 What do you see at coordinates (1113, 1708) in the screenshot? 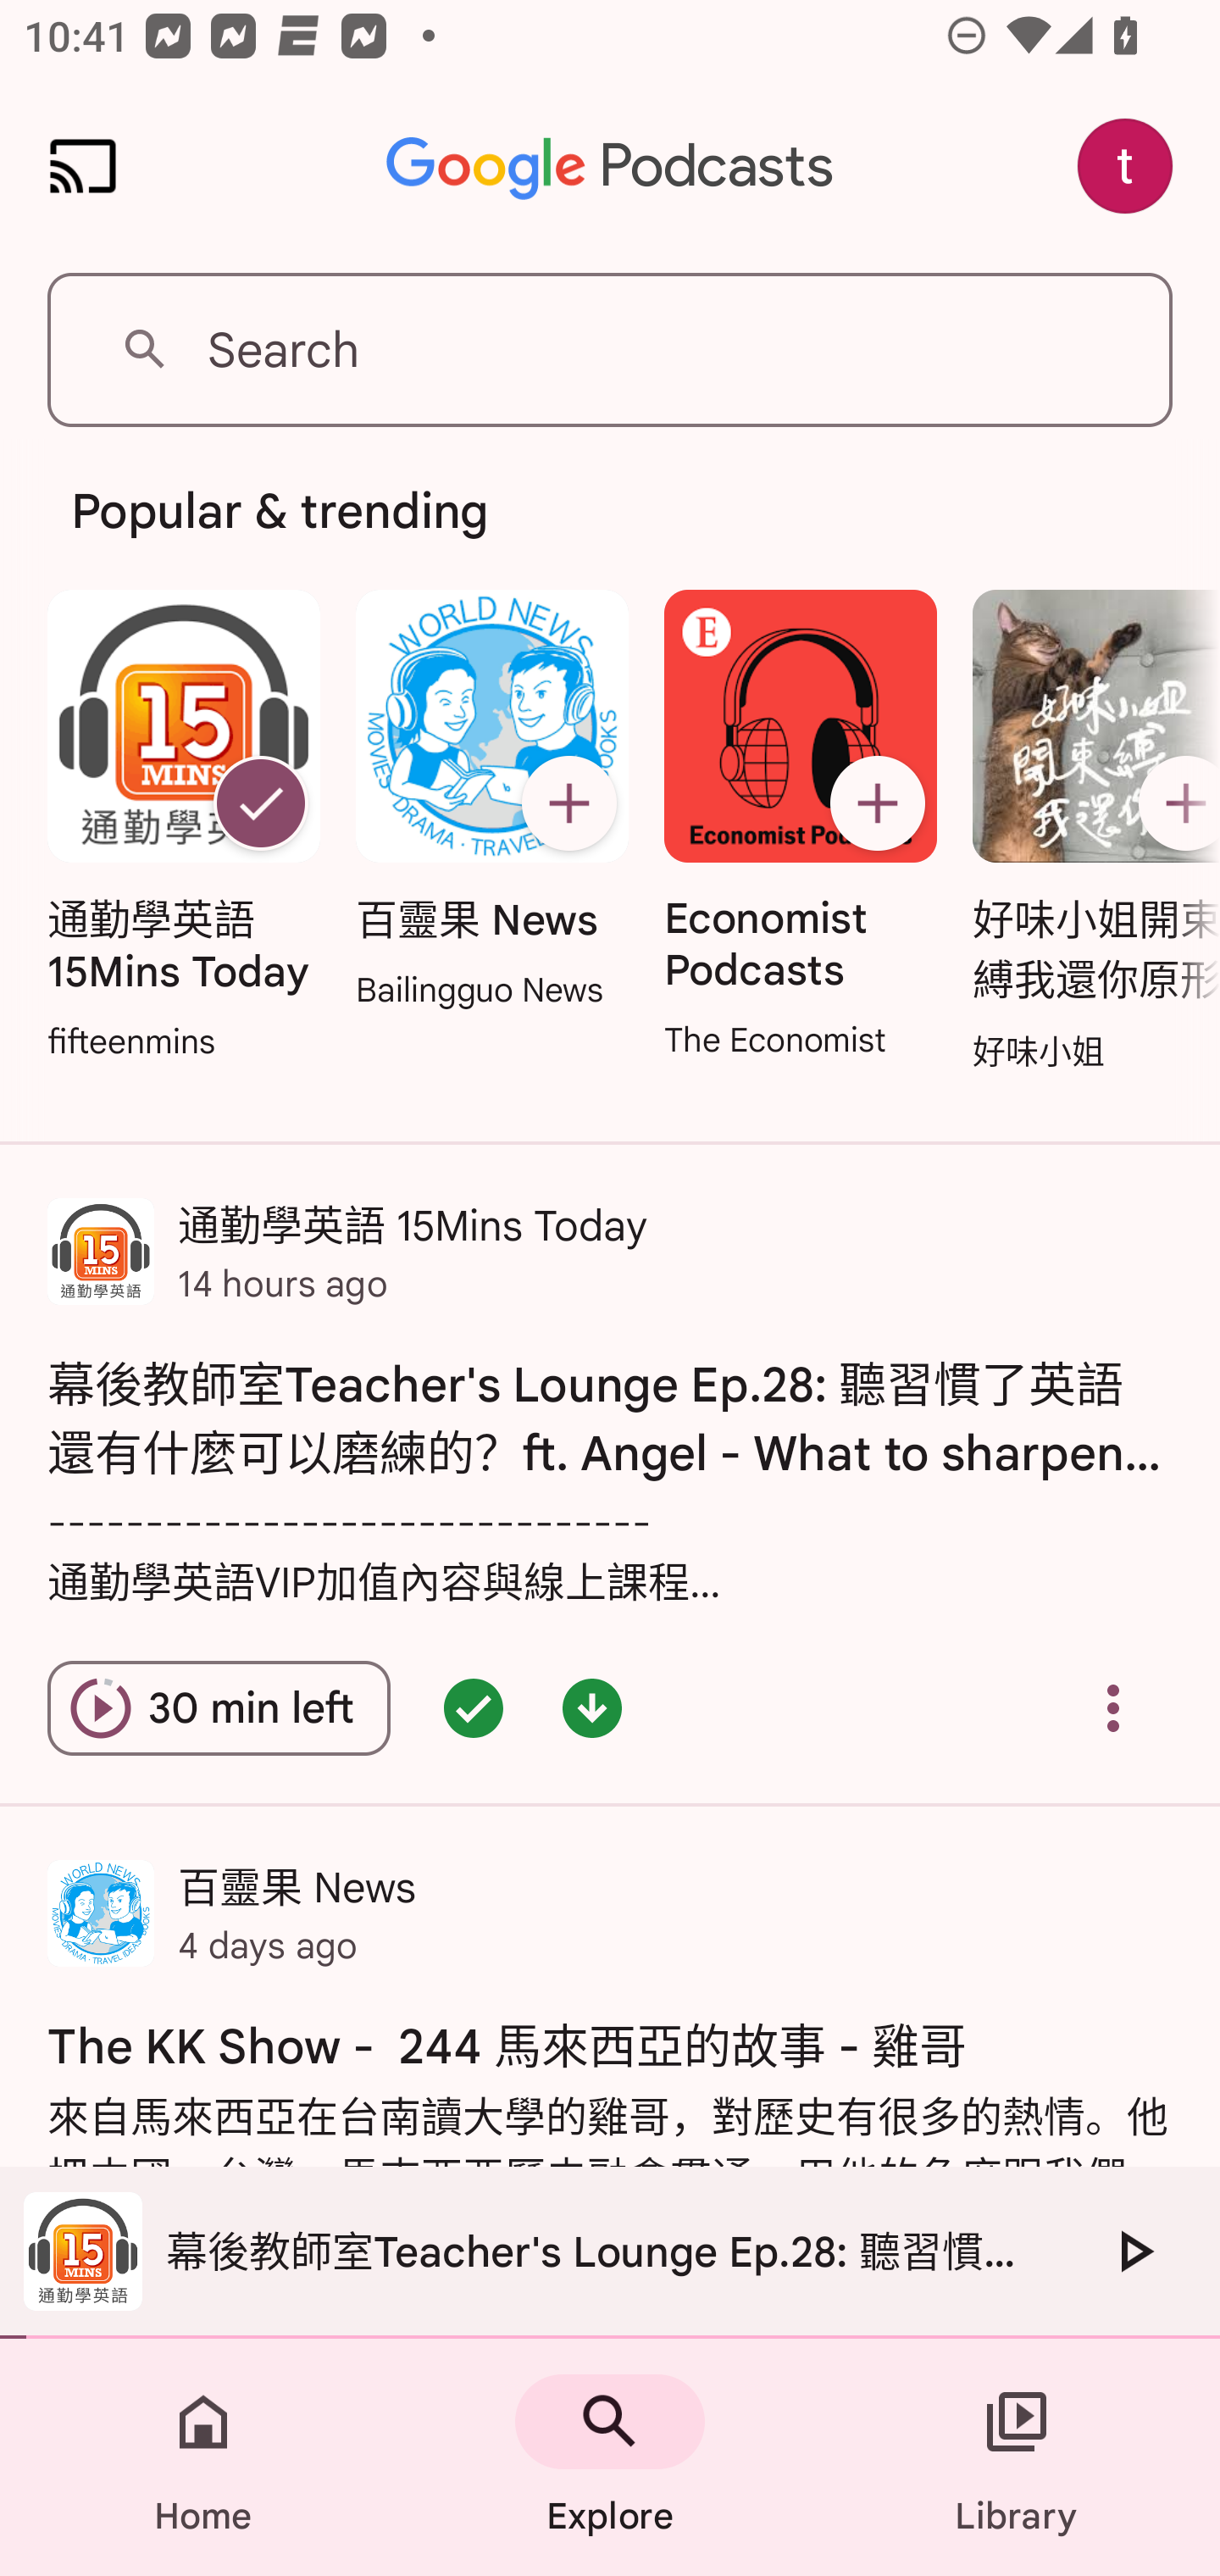
I see `Overflow menu` at bounding box center [1113, 1708].